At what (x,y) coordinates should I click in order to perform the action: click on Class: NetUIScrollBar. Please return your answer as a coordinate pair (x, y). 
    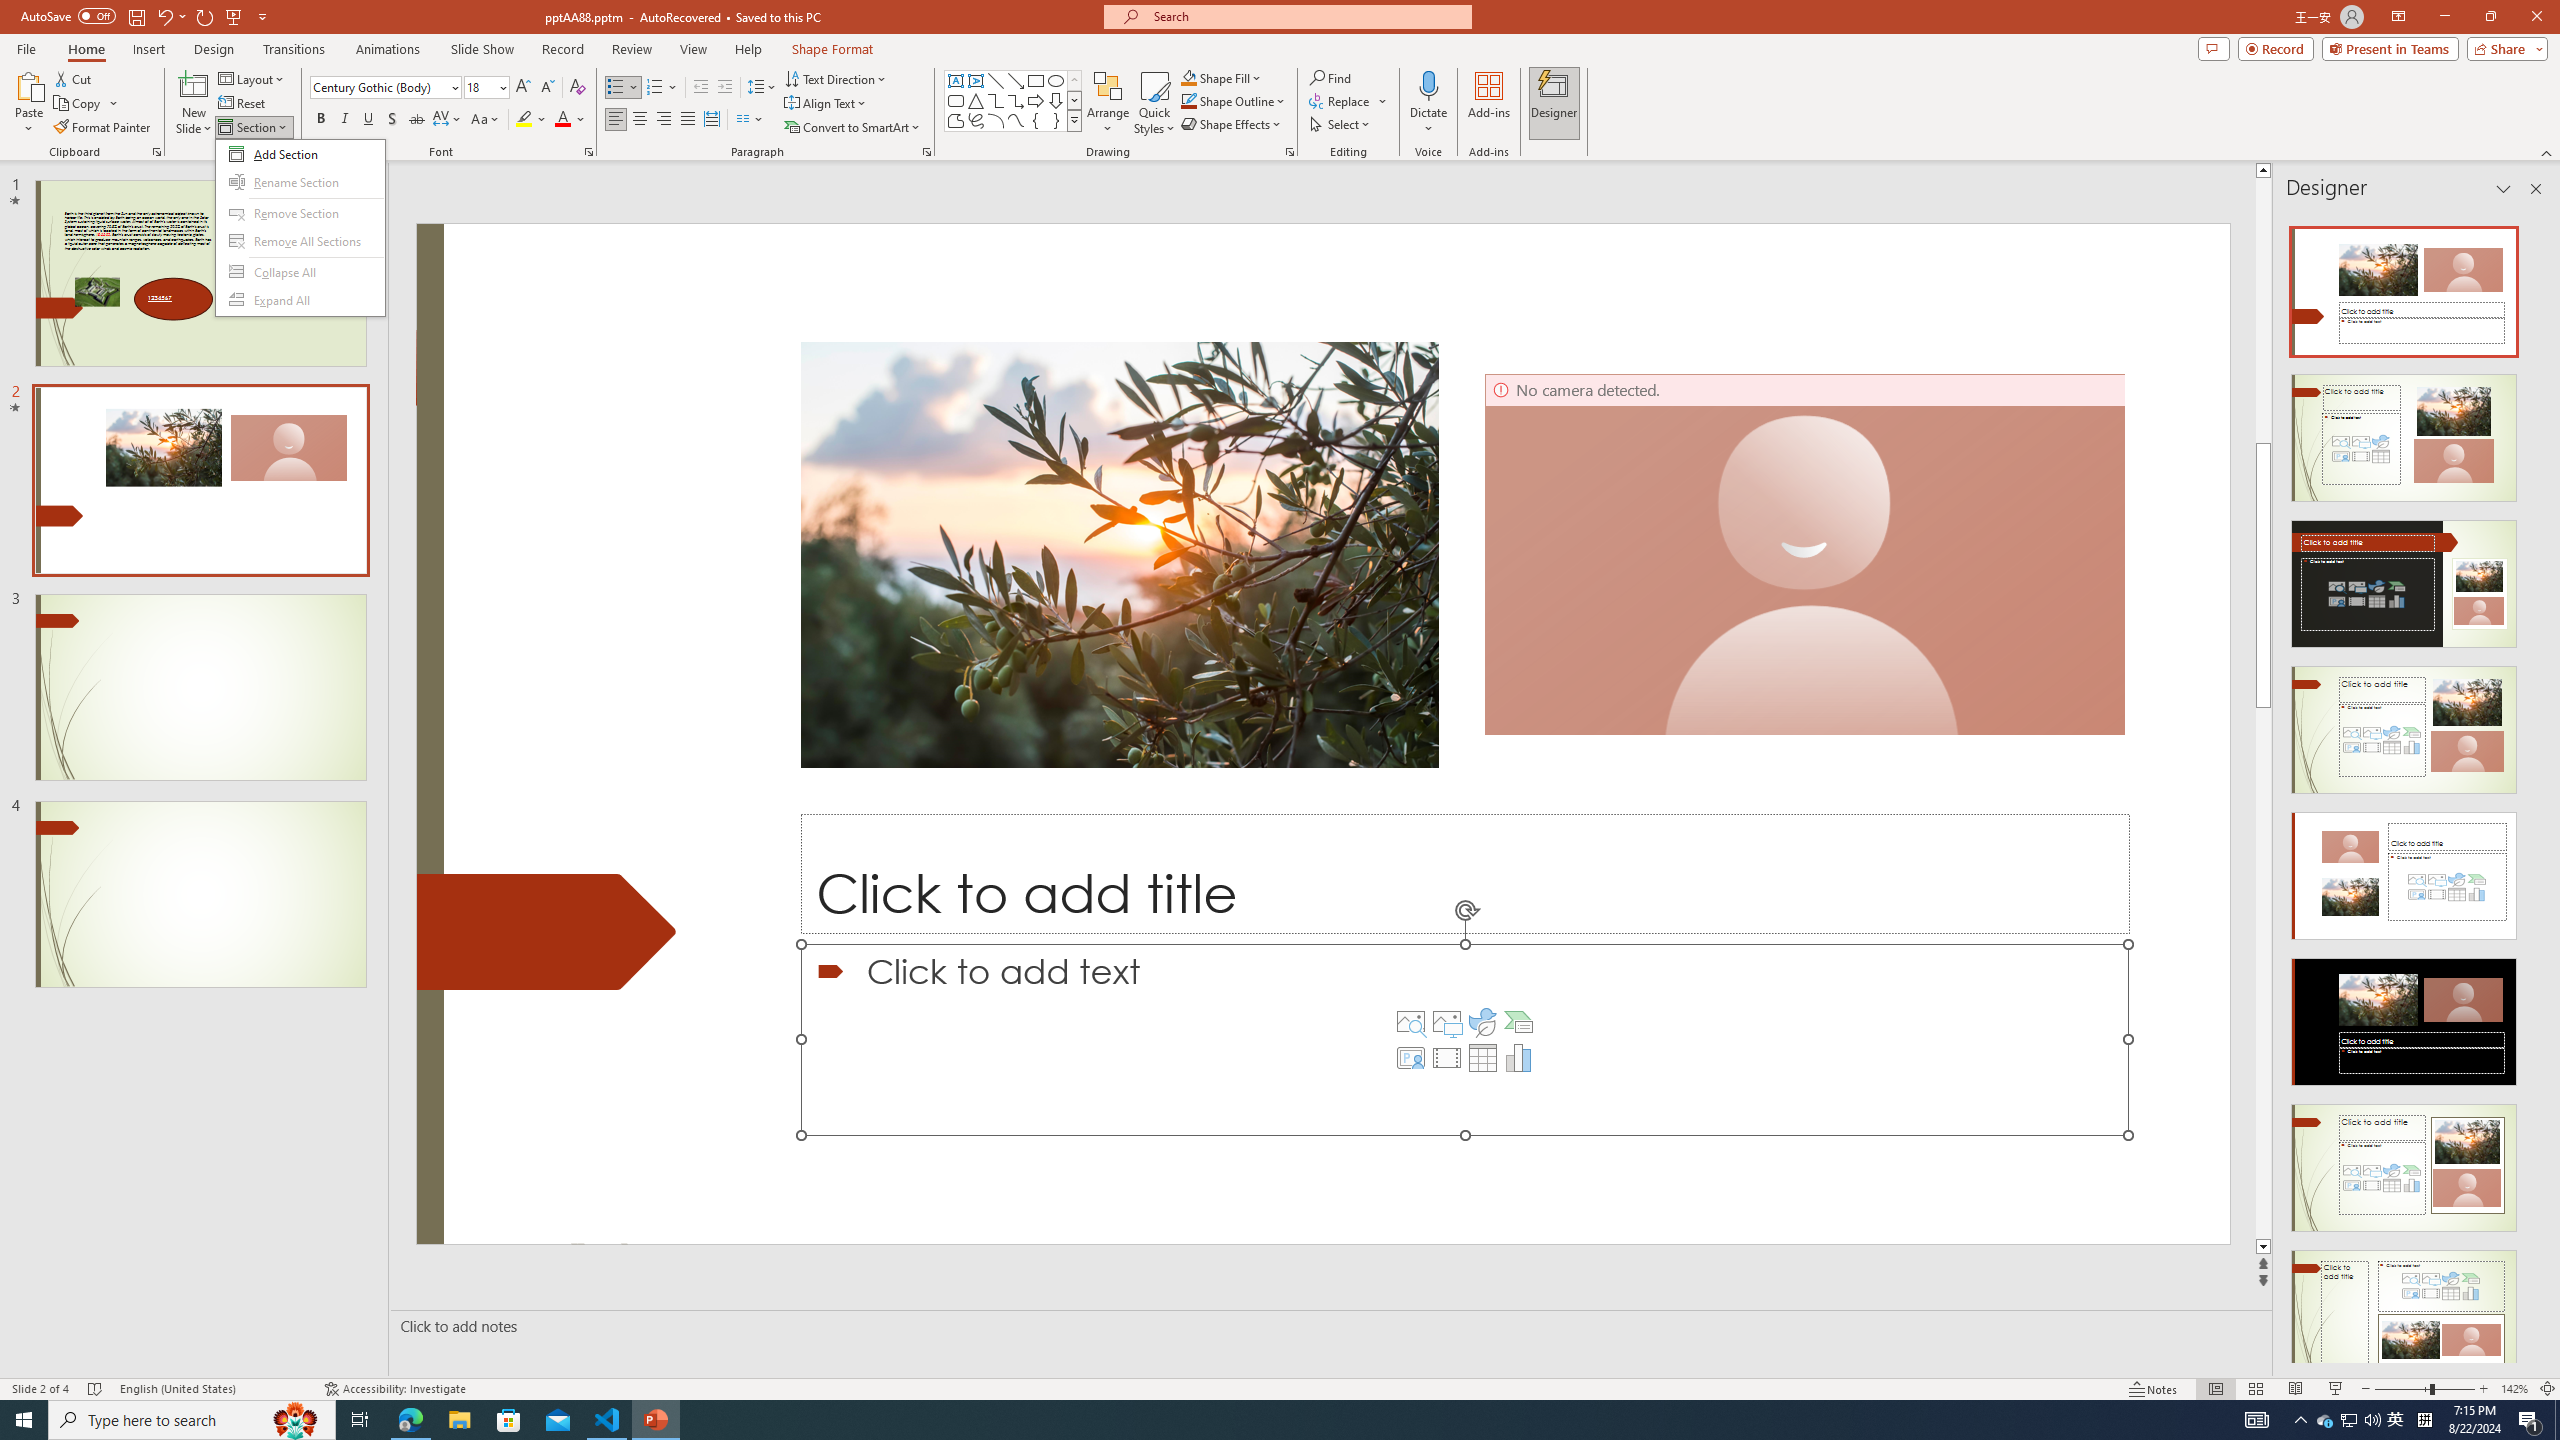
    Looking at the image, I should click on (2534, 787).